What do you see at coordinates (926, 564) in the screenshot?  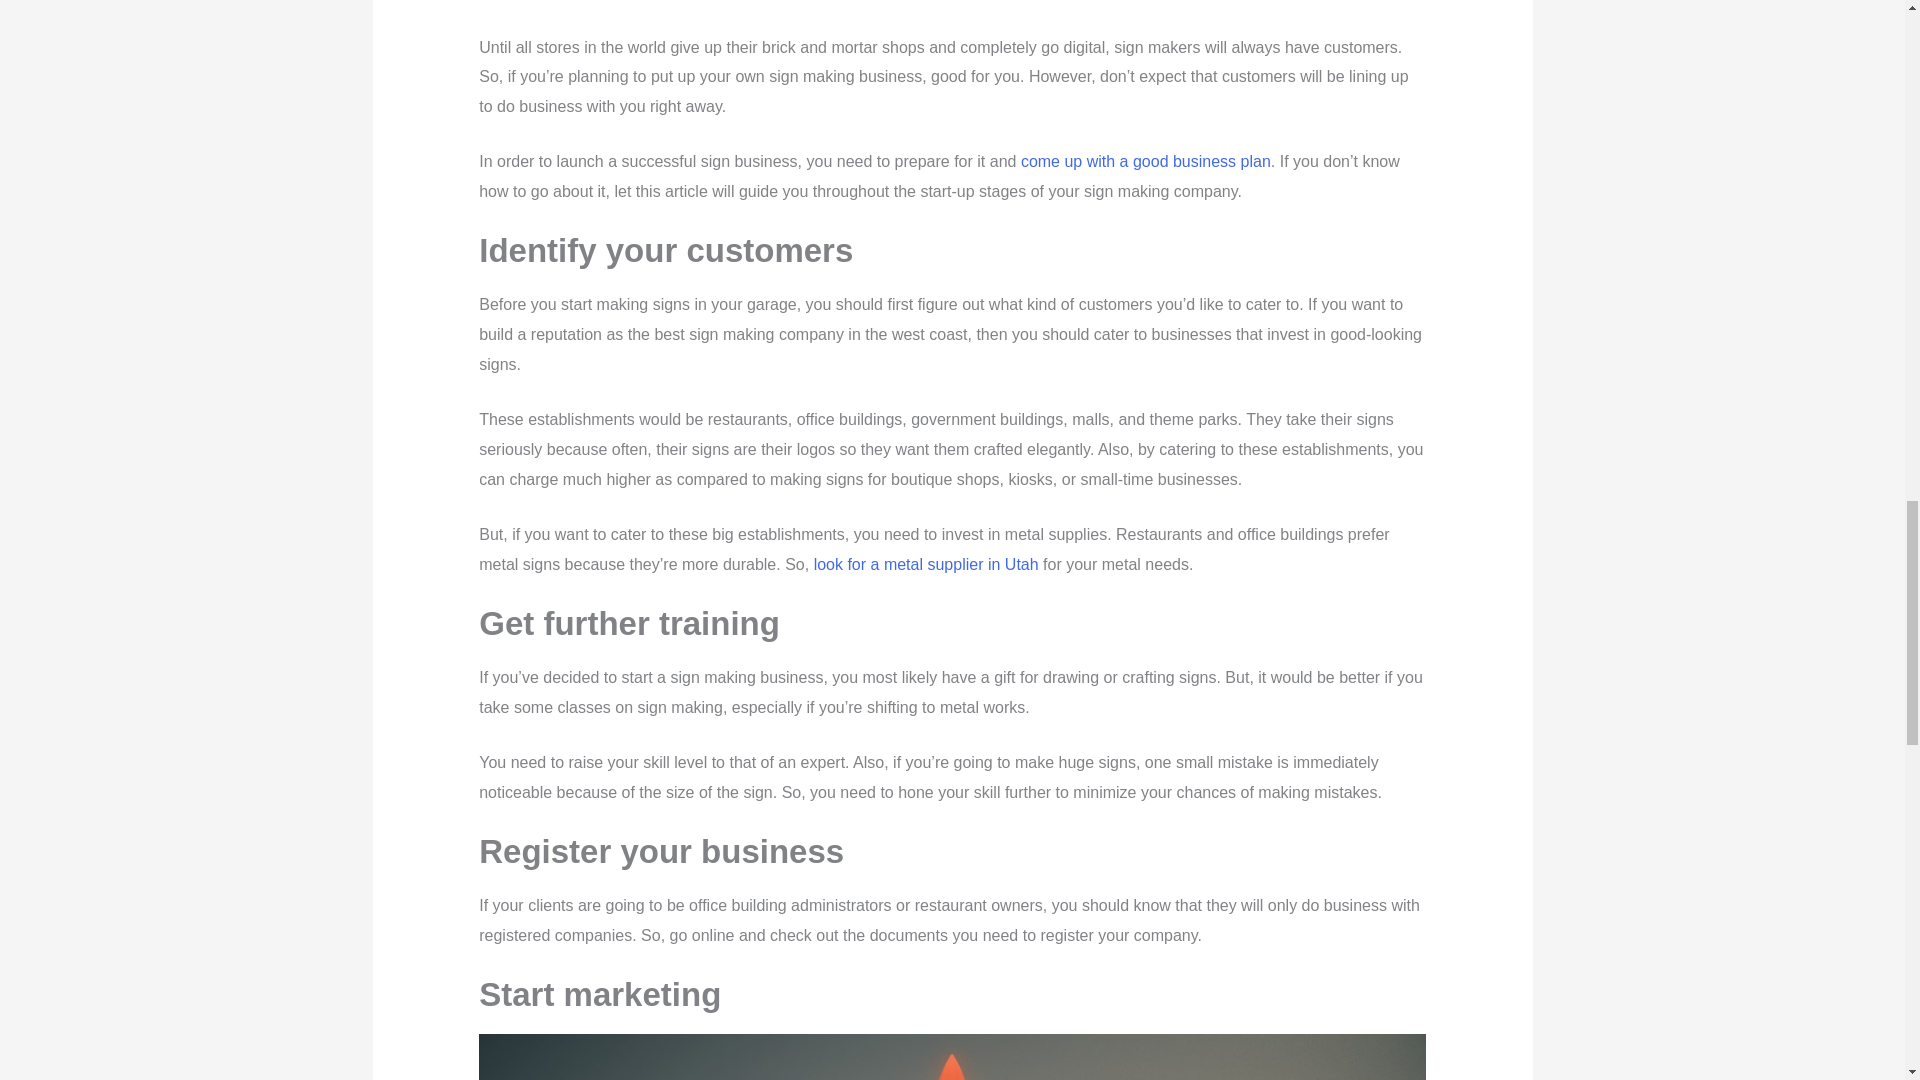 I see `Barber Metals and Fabrication` at bounding box center [926, 564].